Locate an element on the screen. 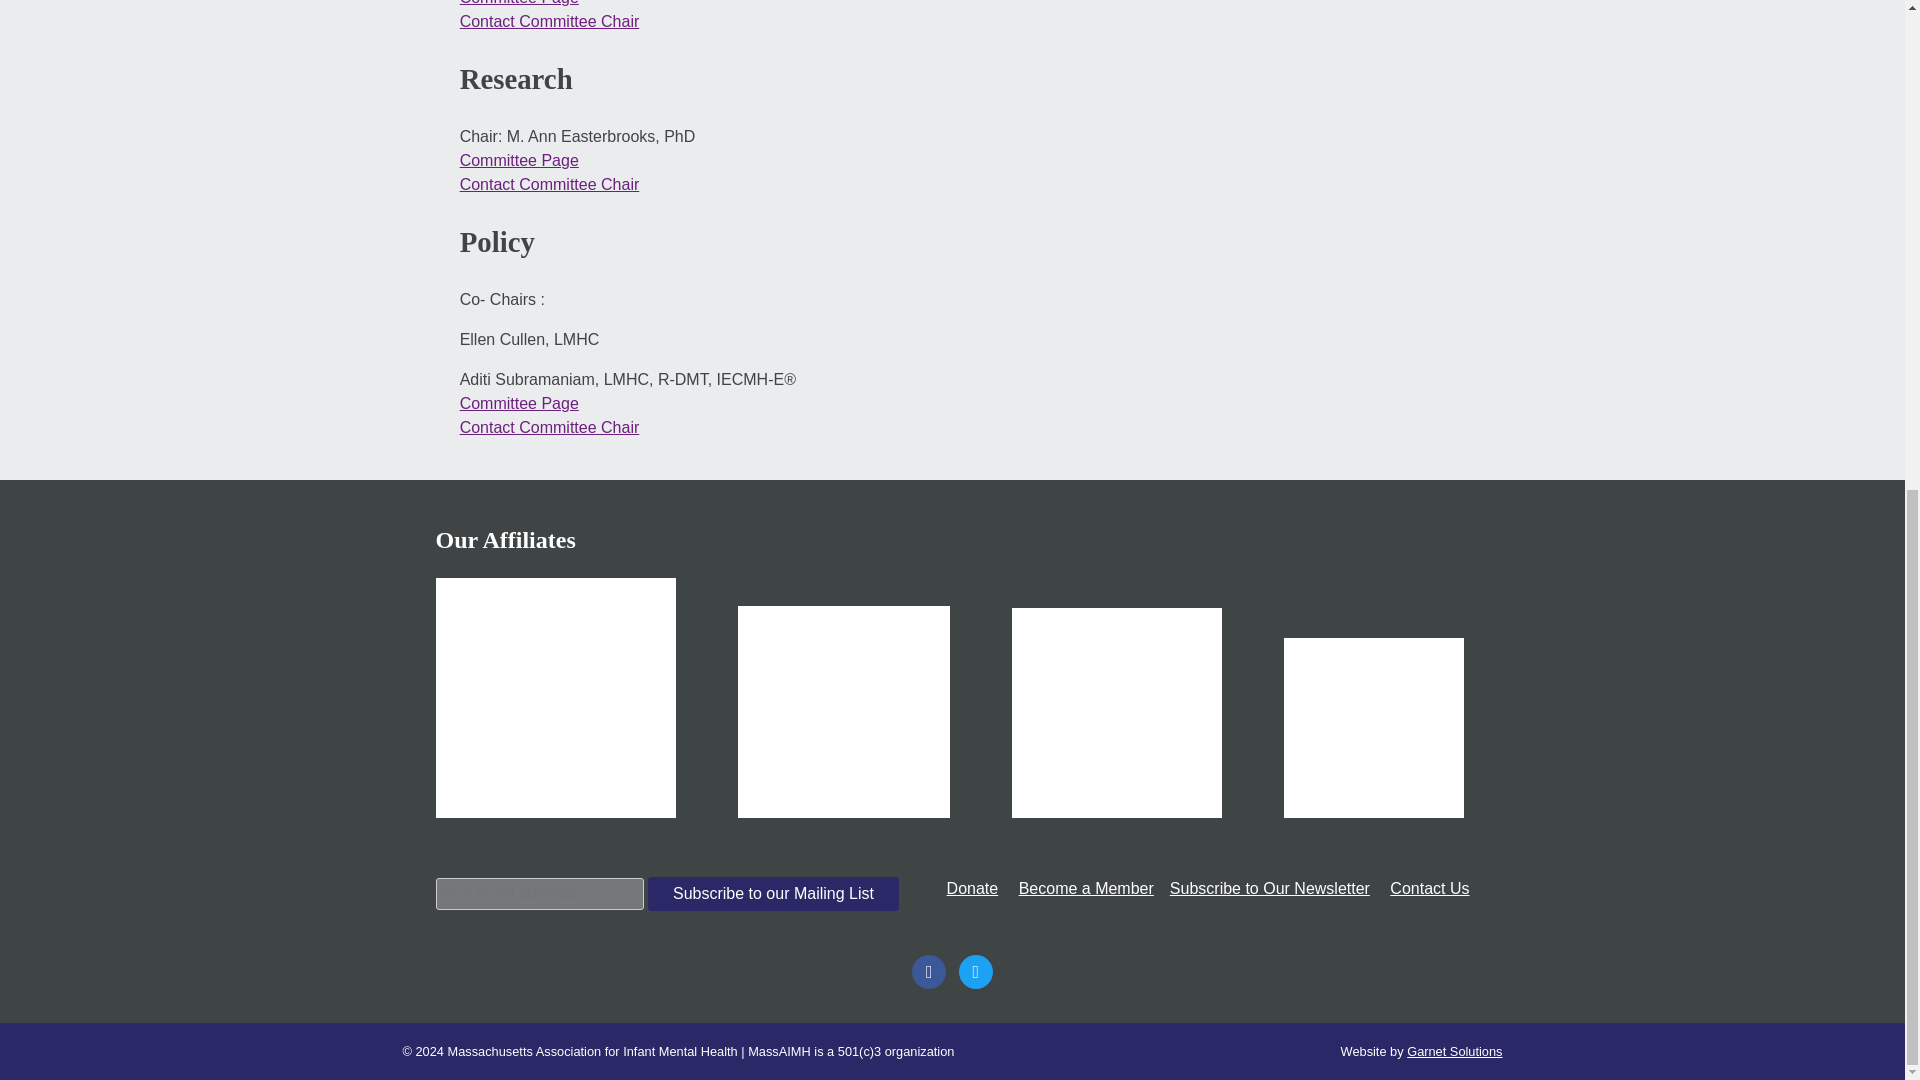 The height and width of the screenshot is (1080, 1920). World Association of Infant Mental Health logo is located at coordinates (555, 697).